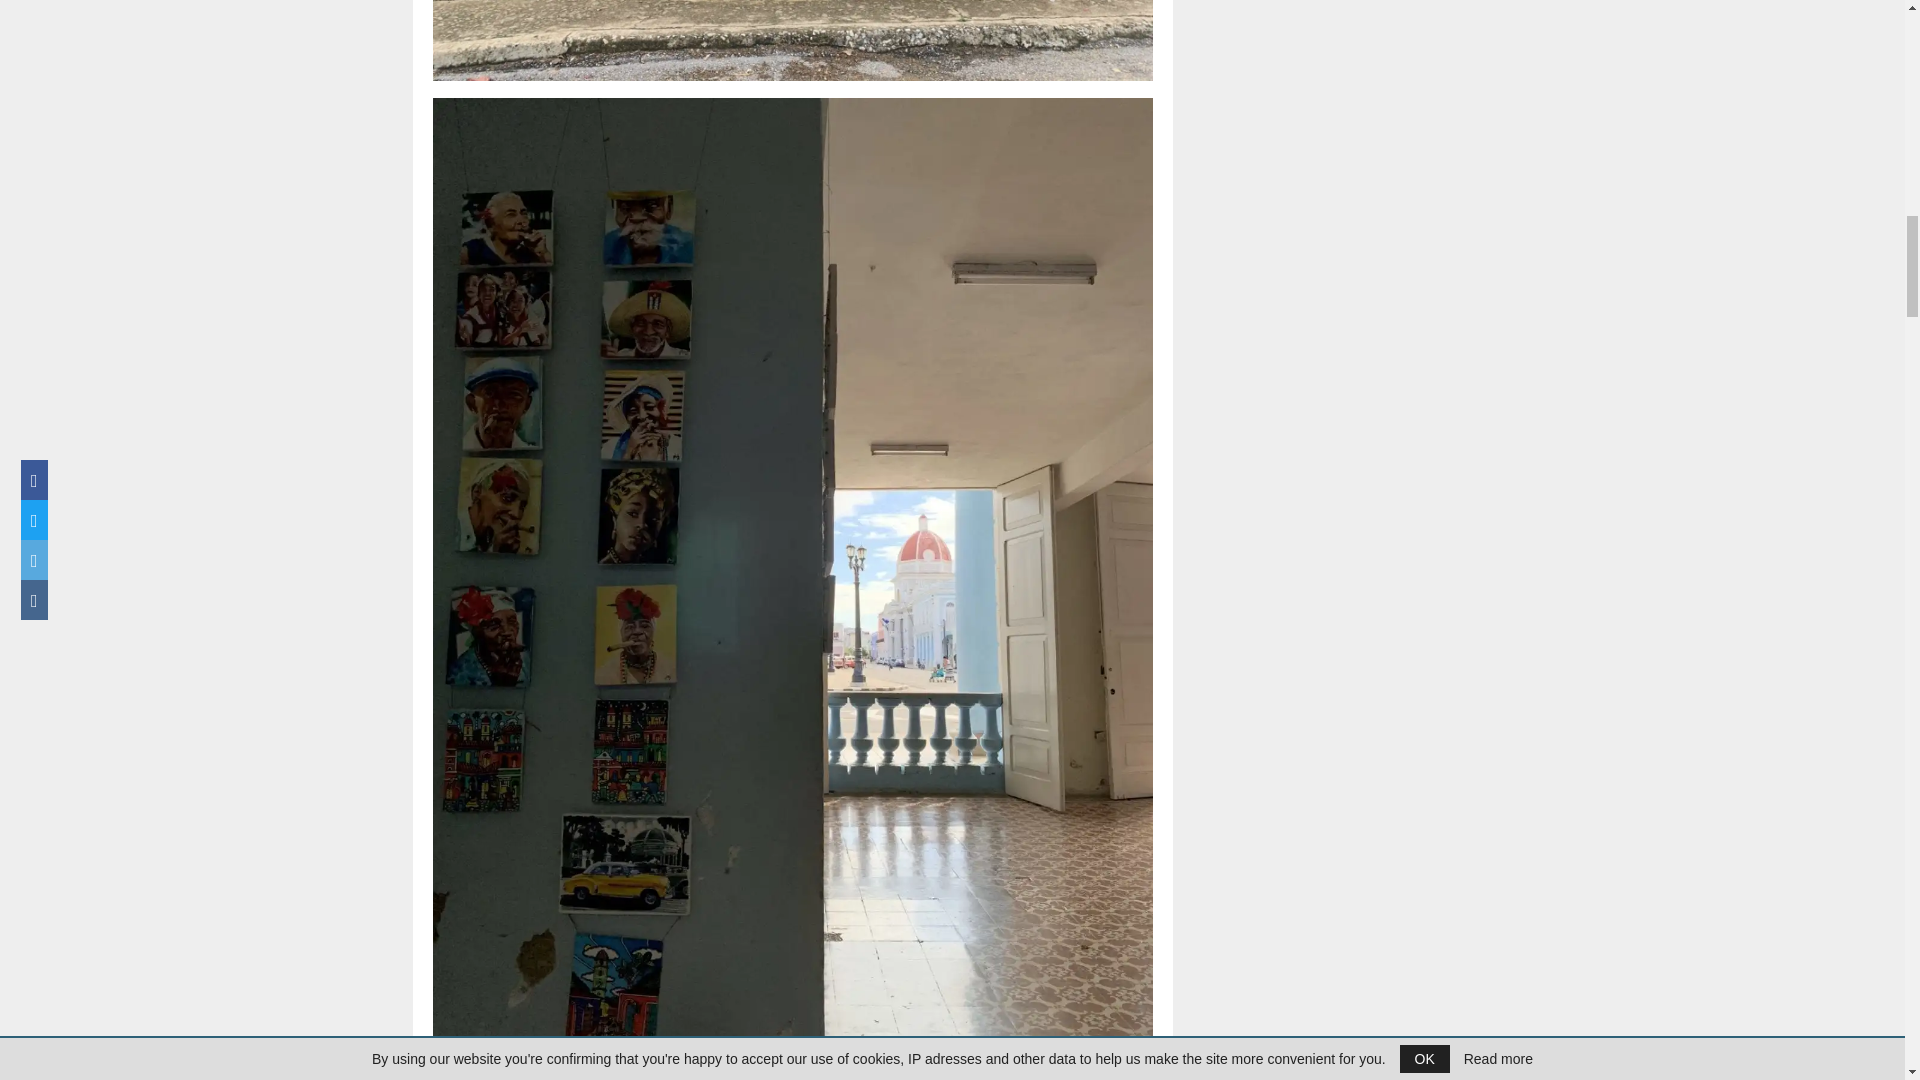 Image resolution: width=1920 pixels, height=1080 pixels. I want to click on Cuba. One of a kind. Chapter II. 2, so click(792, 40).